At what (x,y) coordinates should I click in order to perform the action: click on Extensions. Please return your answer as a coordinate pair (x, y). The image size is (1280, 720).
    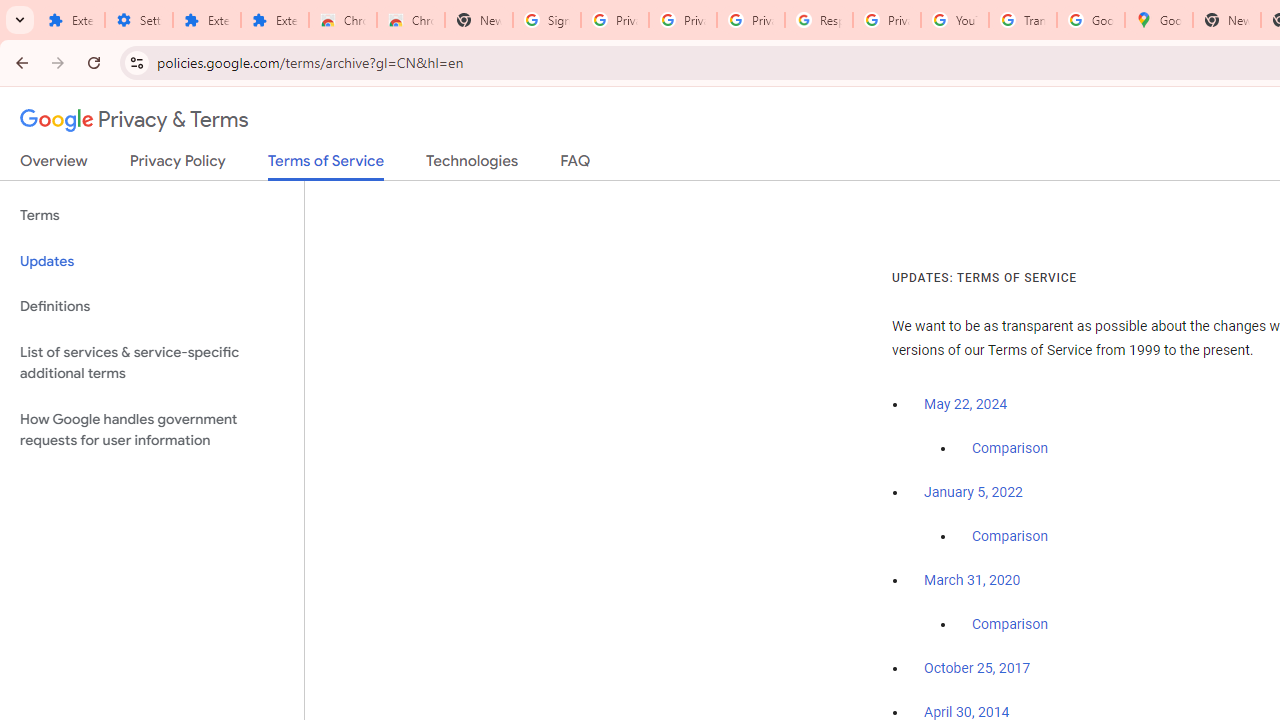
    Looking at the image, I should click on (274, 20).